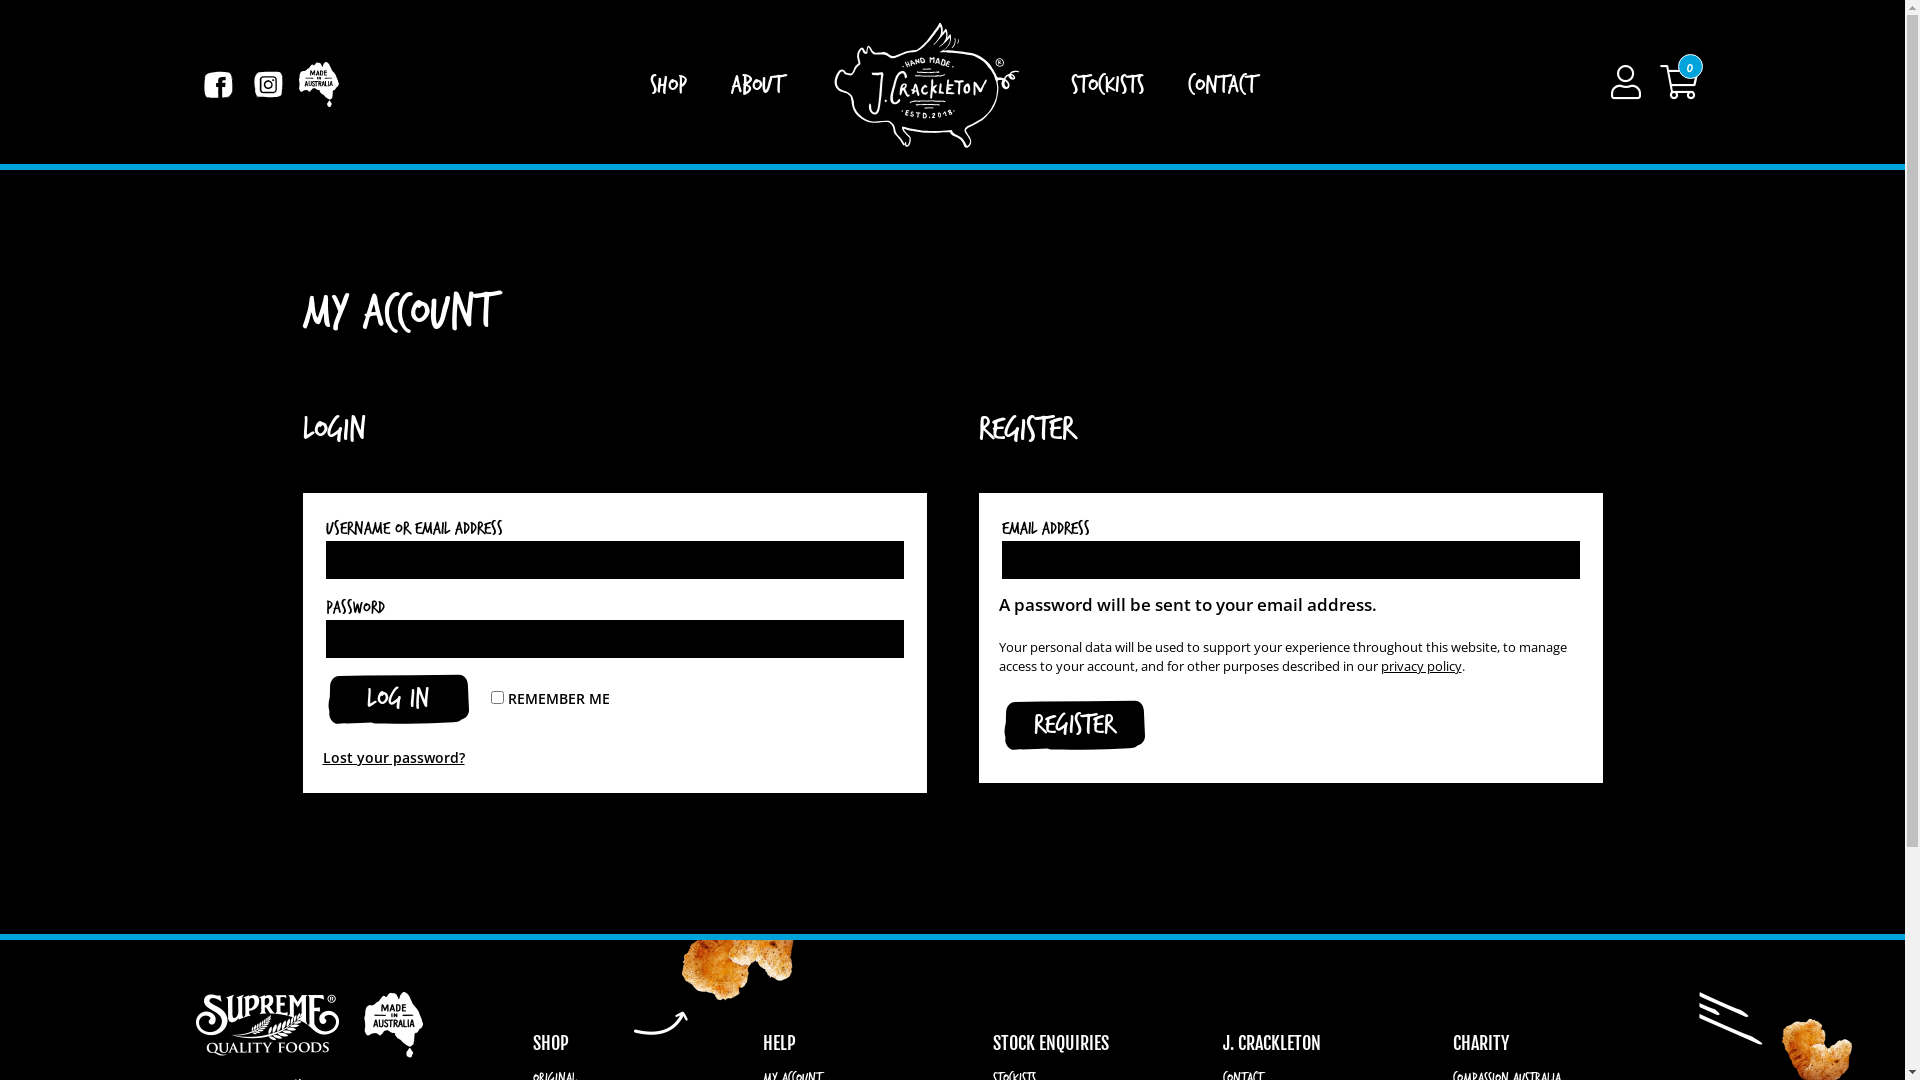 This screenshot has height=1080, width=1920. Describe the element at coordinates (926, 85) in the screenshot. I see `J.CRACKLTON` at that location.